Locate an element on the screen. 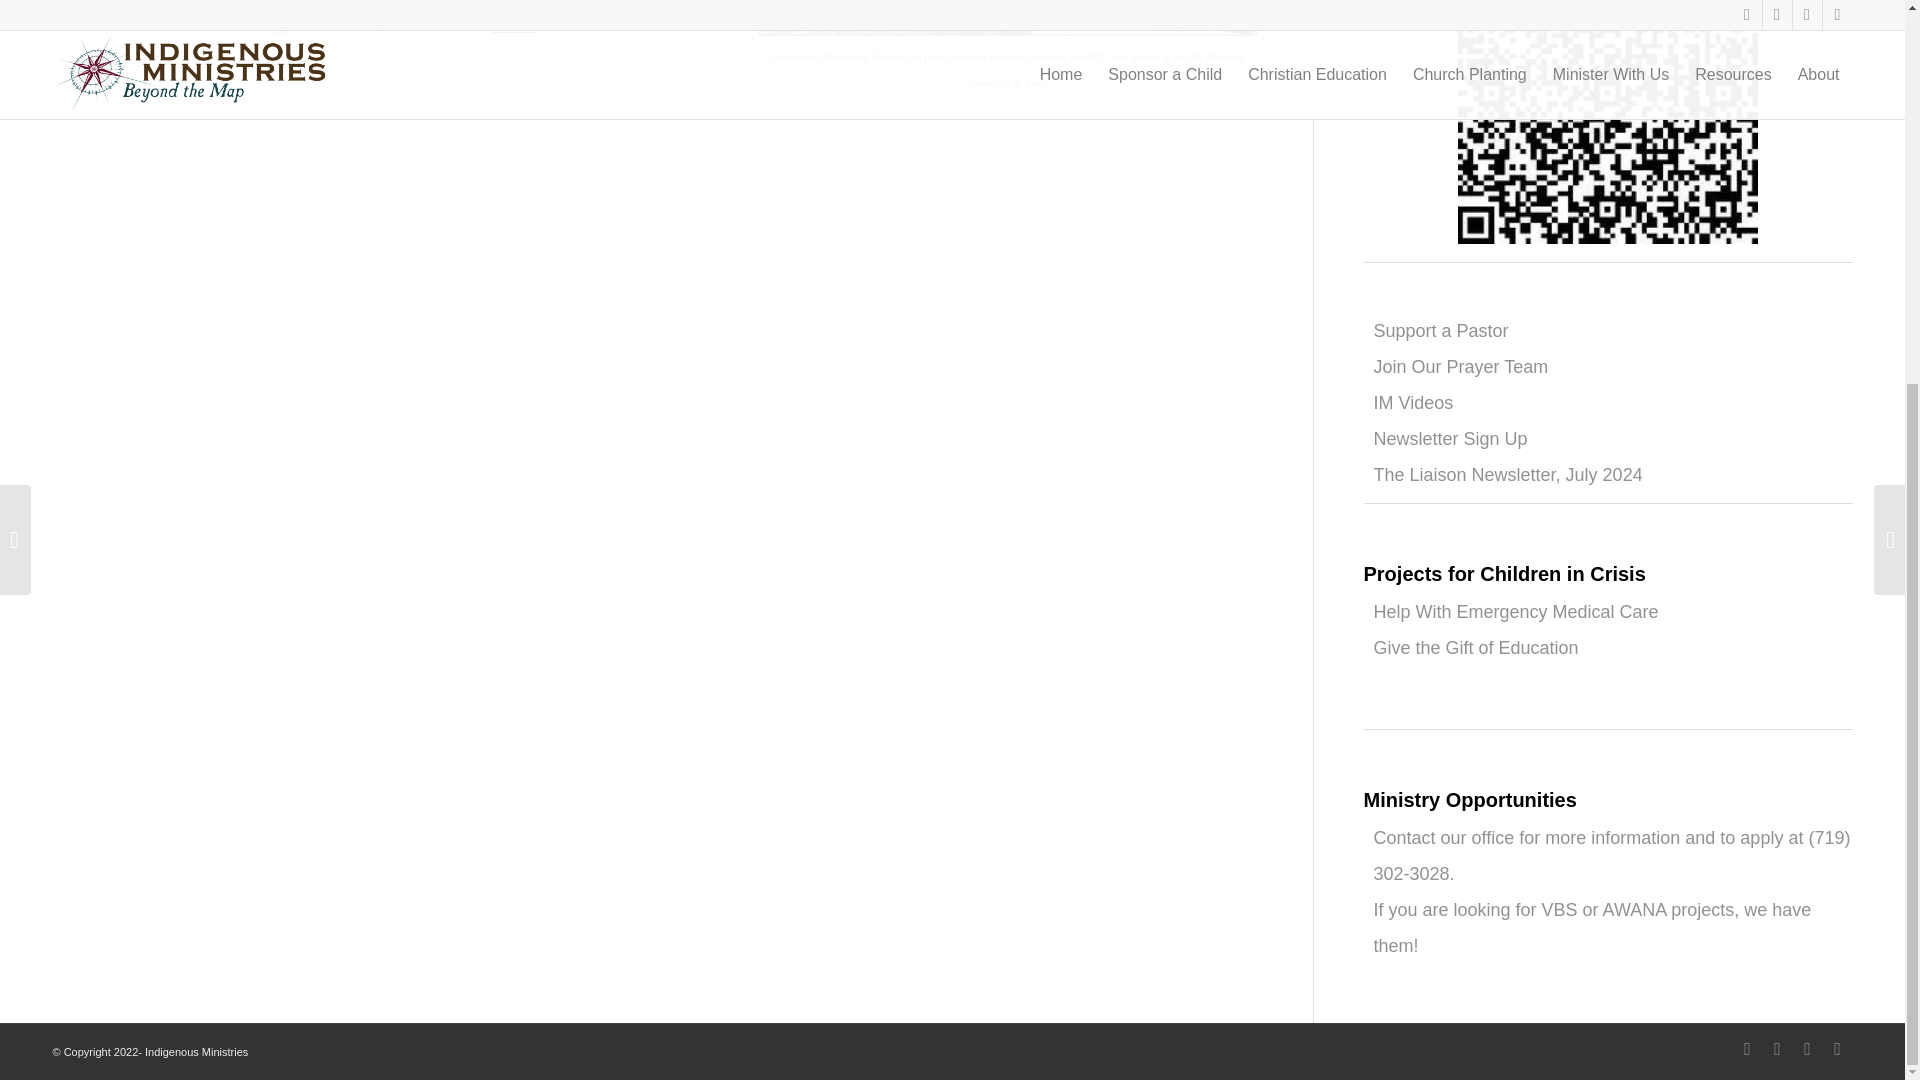  Support a Pastor is located at coordinates (1442, 330).